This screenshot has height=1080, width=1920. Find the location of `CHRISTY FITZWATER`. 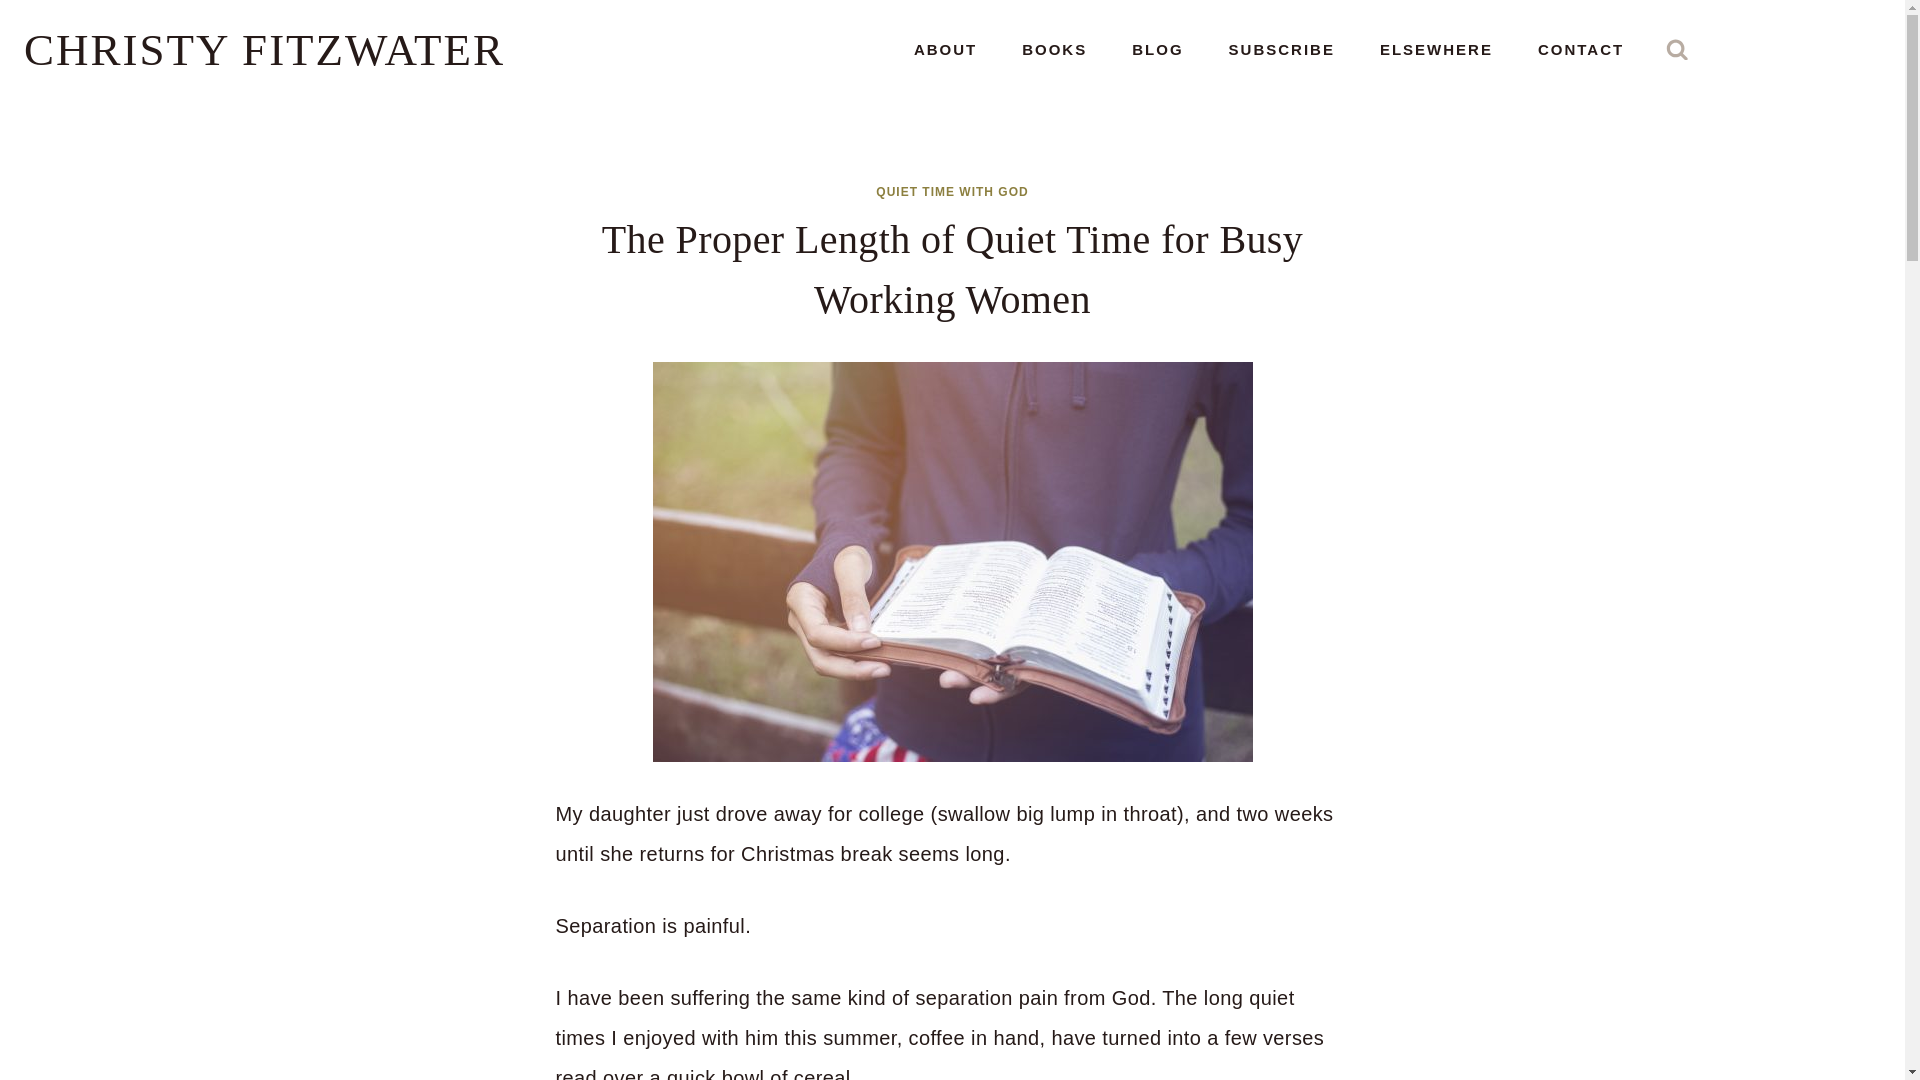

CHRISTY FITZWATER is located at coordinates (264, 49).